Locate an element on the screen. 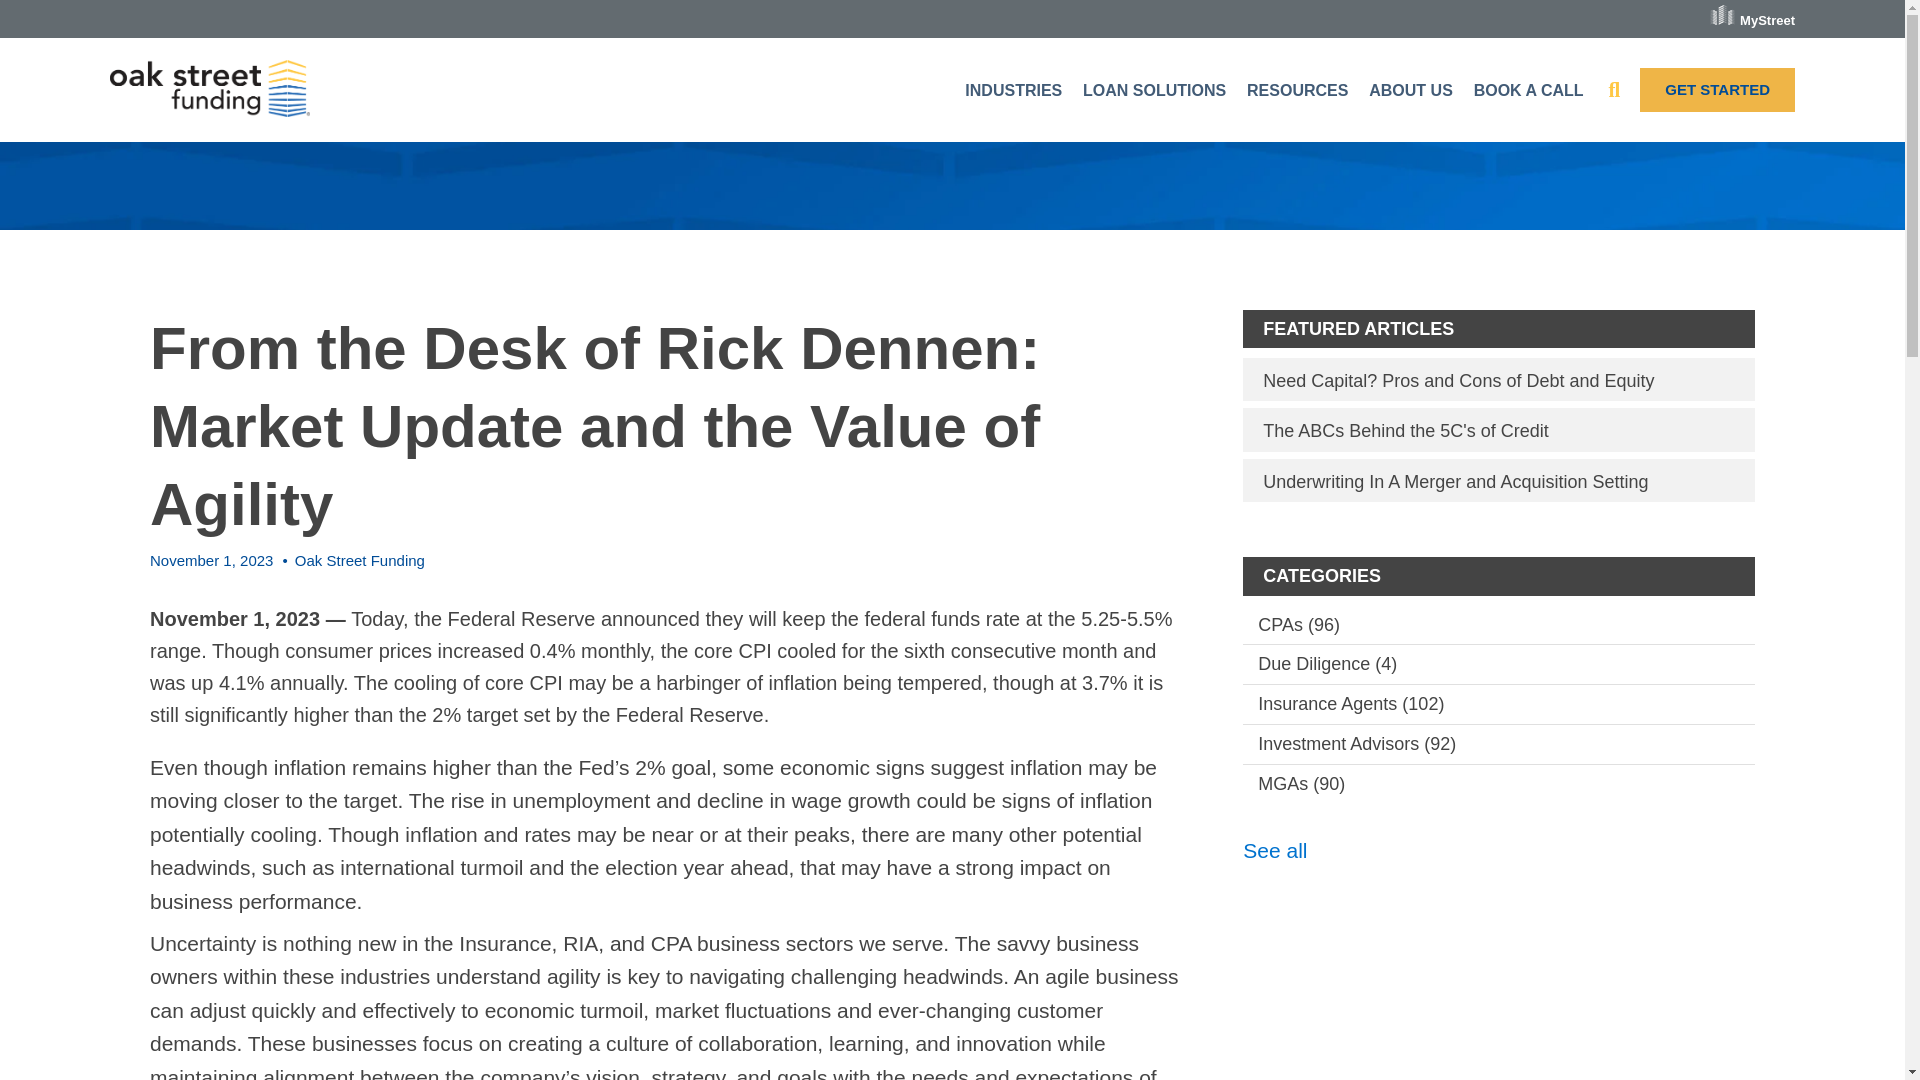 The height and width of the screenshot is (1080, 1920). INDUSTRIES is located at coordinates (1016, 90).